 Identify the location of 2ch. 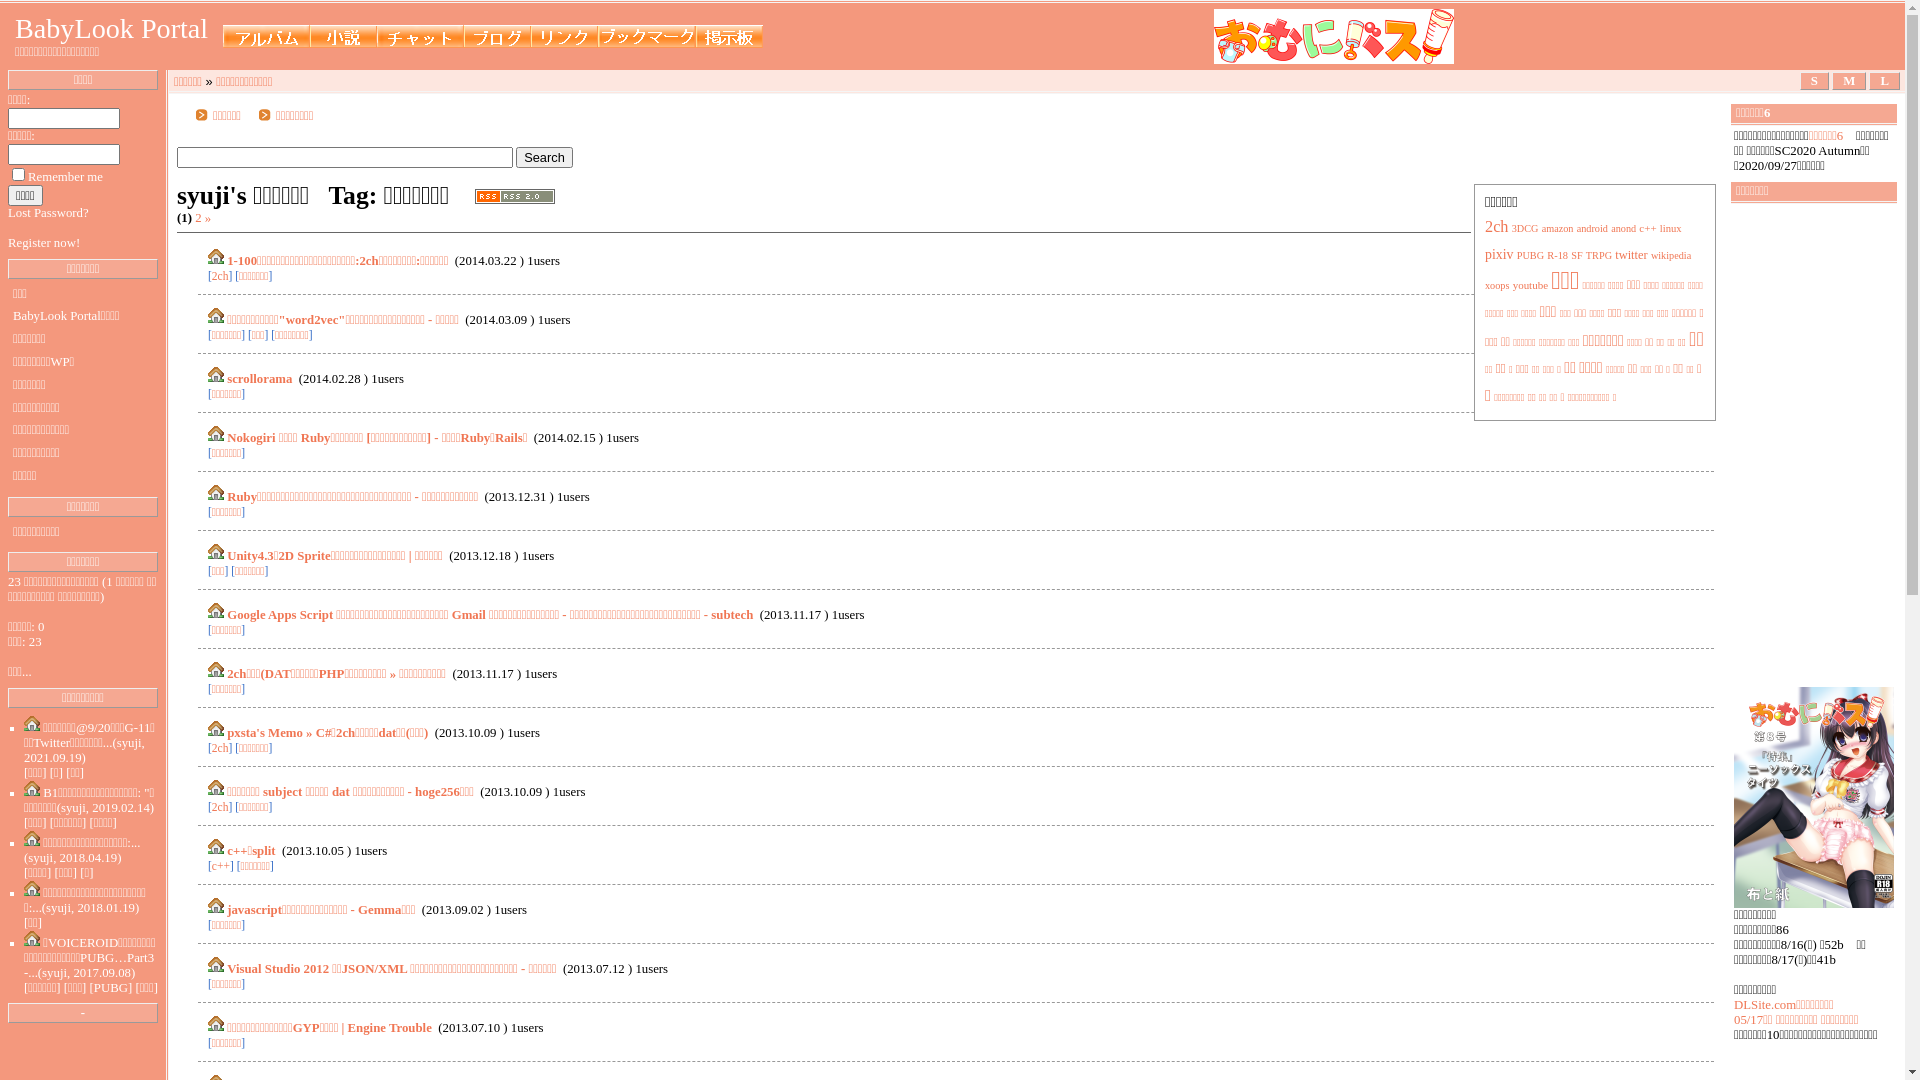
(220, 748).